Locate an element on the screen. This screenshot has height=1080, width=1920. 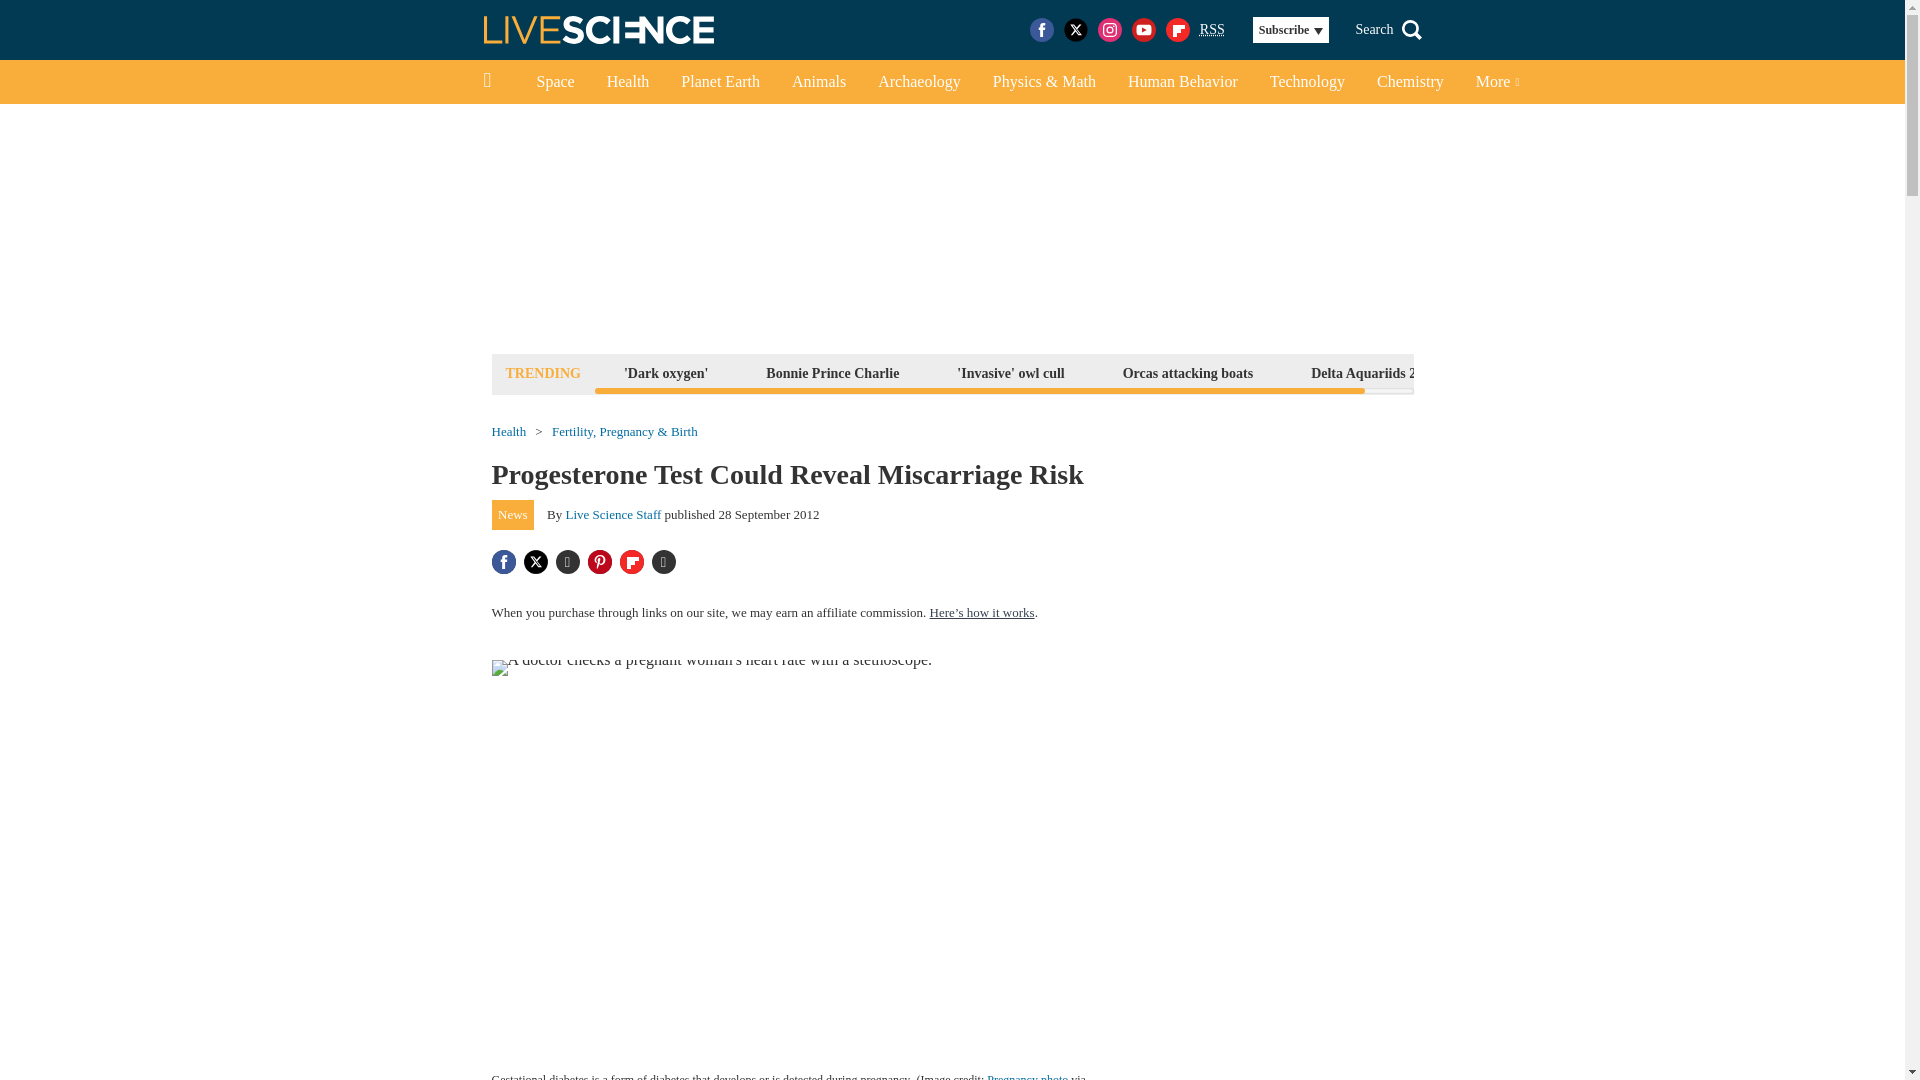
RSS is located at coordinates (1212, 30).